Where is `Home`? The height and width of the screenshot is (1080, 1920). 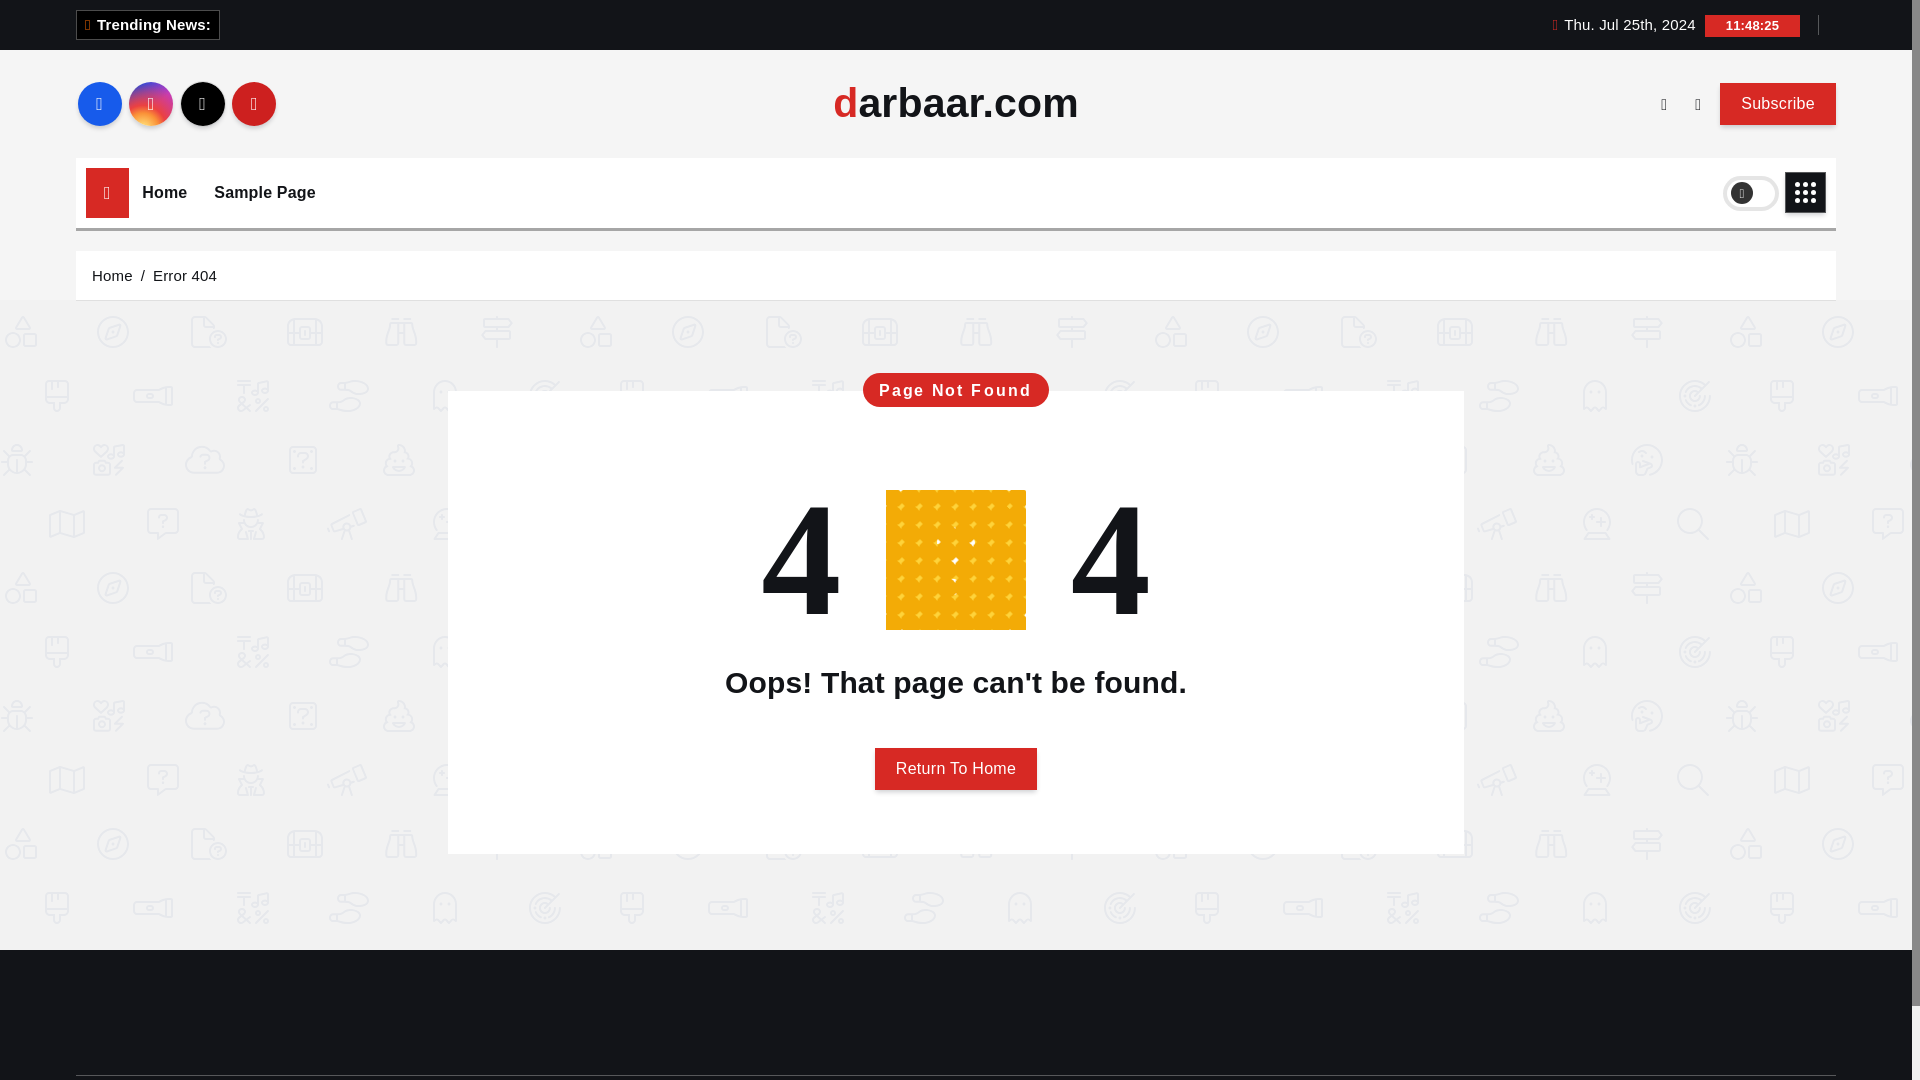 Home is located at coordinates (164, 193).